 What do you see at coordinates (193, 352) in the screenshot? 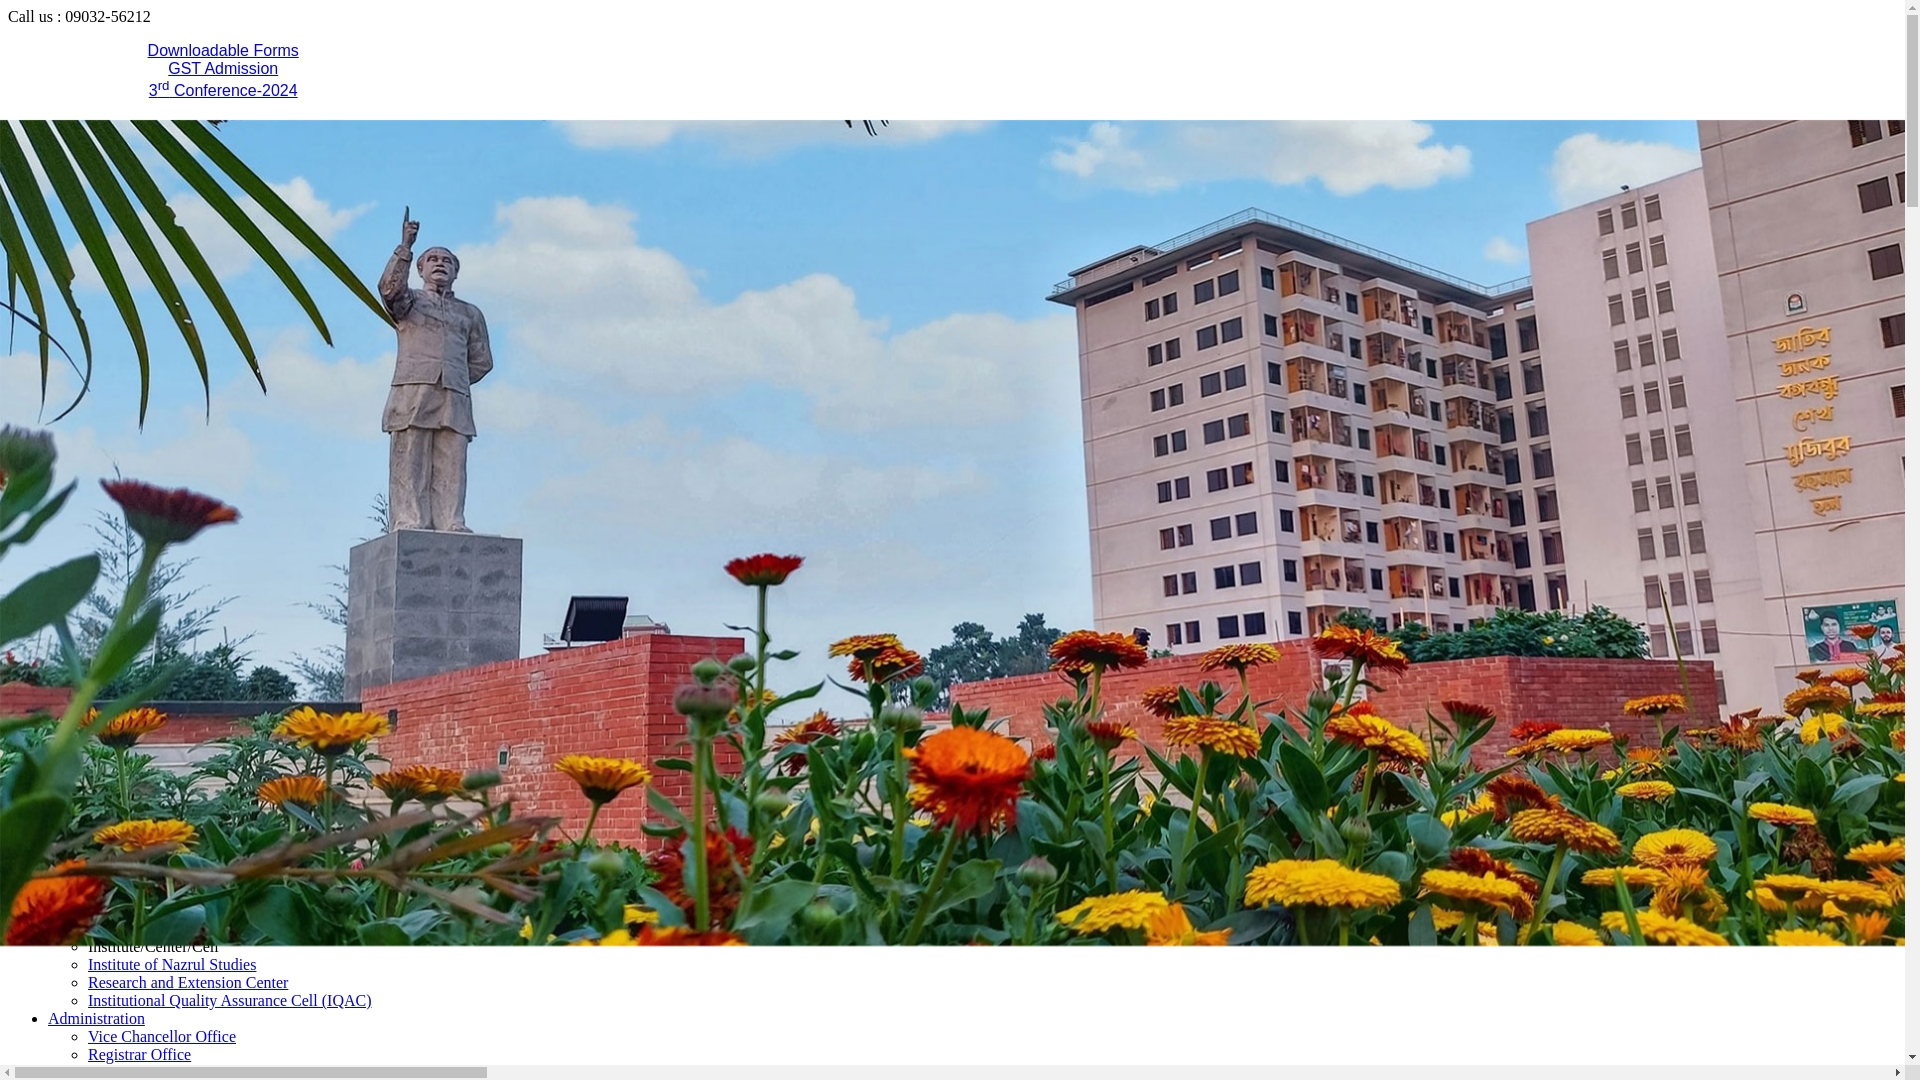
I see `English Language and Literature` at bounding box center [193, 352].